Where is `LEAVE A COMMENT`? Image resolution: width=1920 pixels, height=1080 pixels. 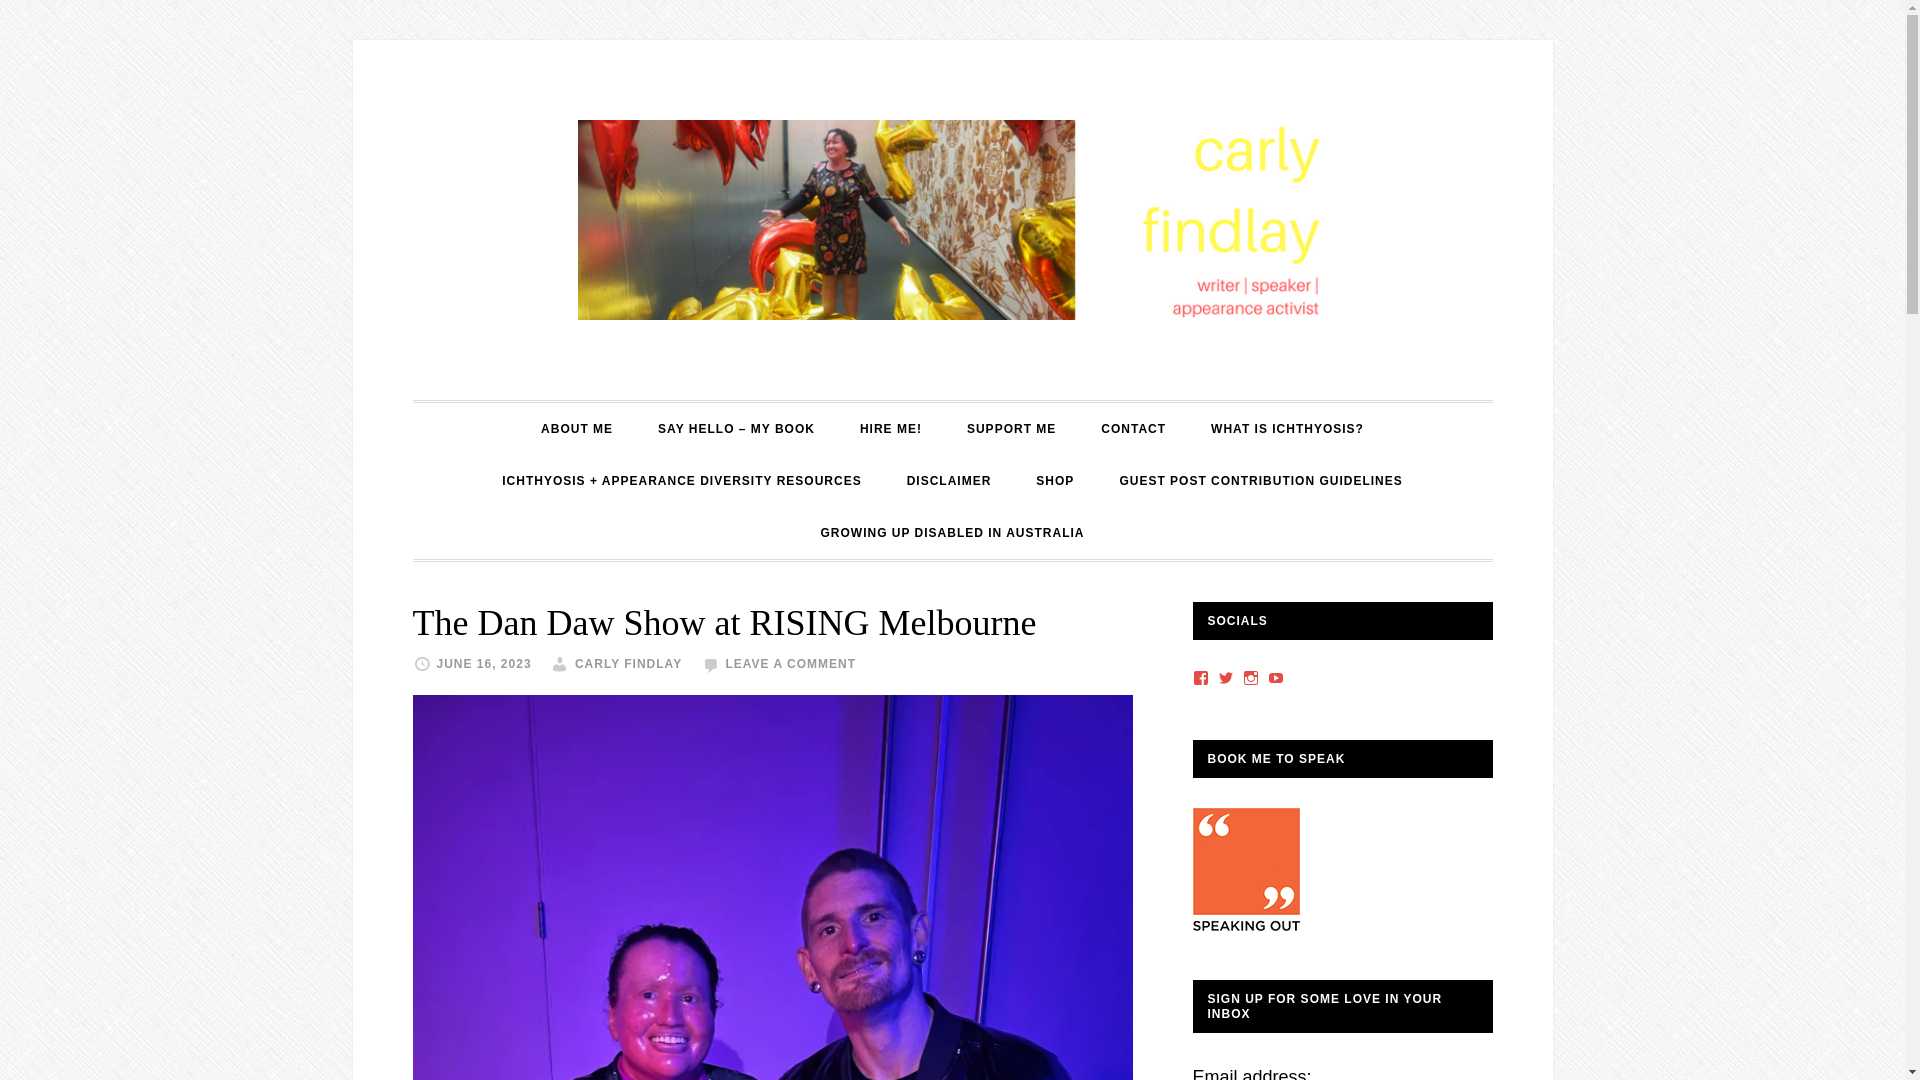 LEAVE A COMMENT is located at coordinates (790, 663).